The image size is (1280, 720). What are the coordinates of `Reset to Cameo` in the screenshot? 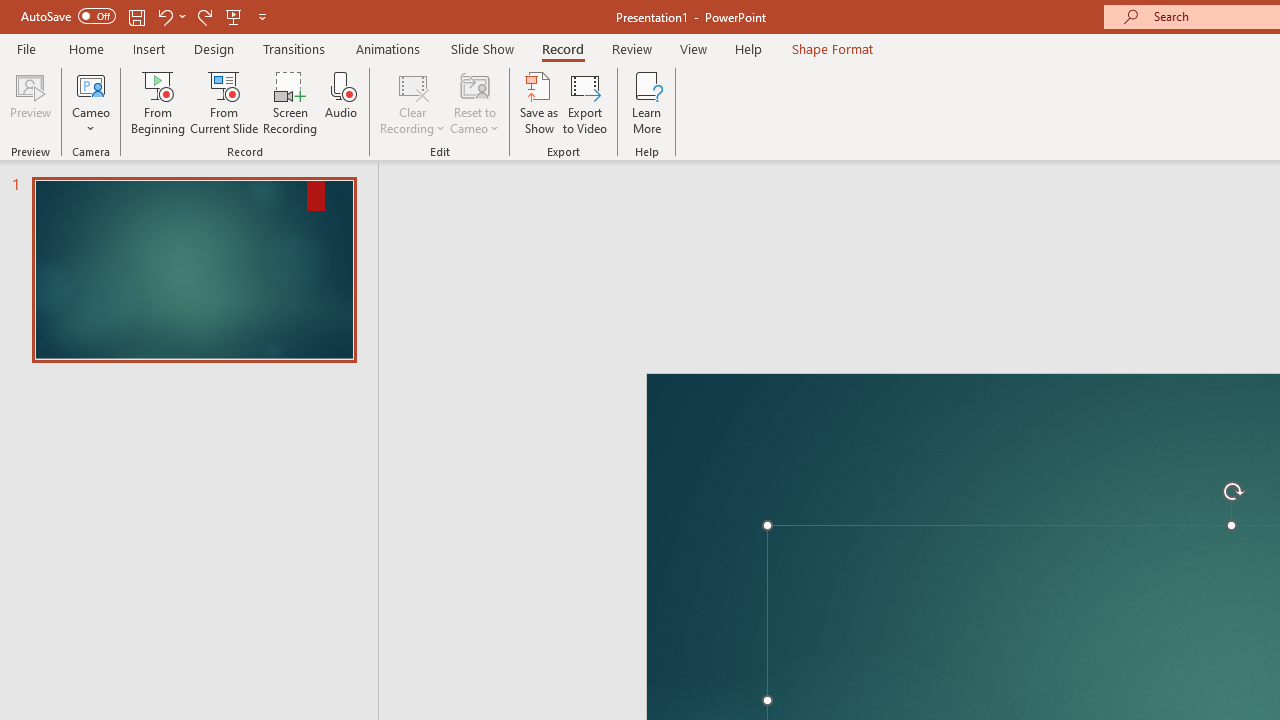 It's located at (474, 102).